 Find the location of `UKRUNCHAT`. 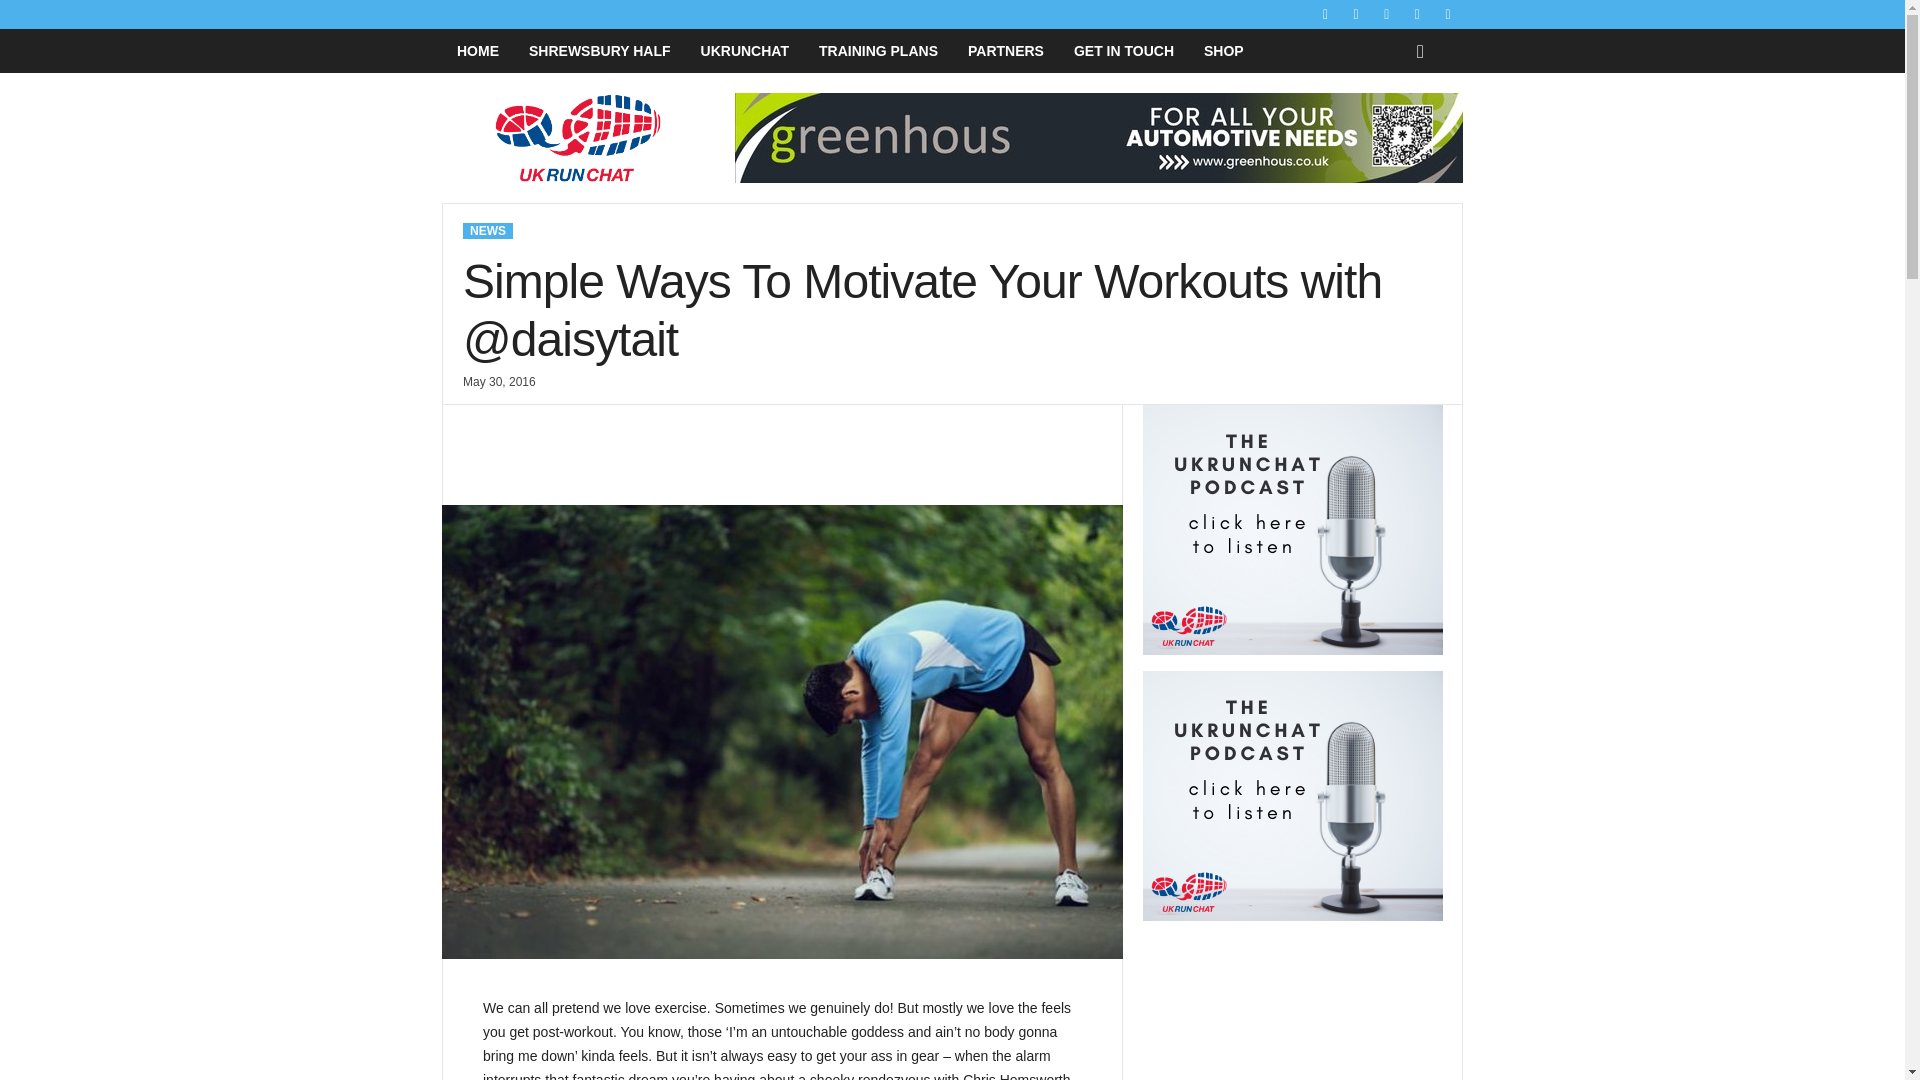

UKRUNCHAT is located at coordinates (744, 51).